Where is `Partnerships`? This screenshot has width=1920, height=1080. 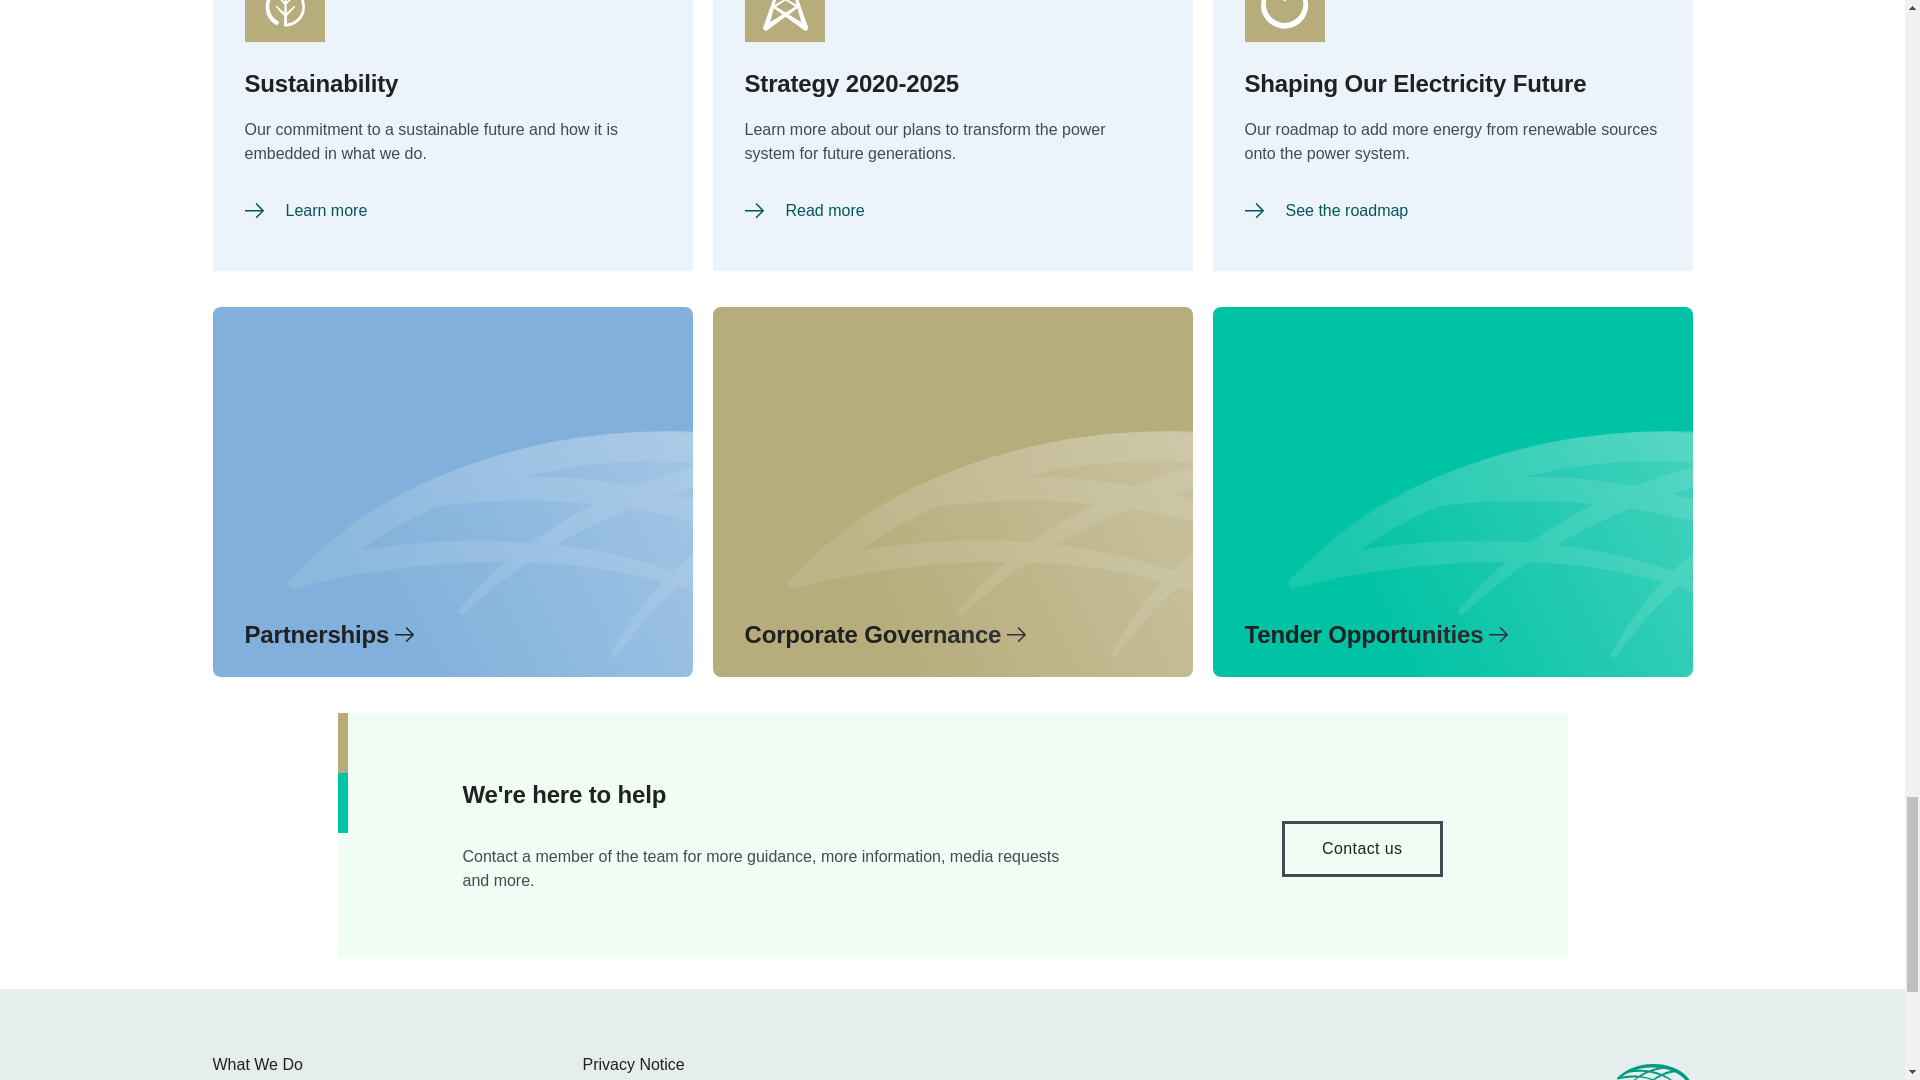 Partnerships is located at coordinates (451, 492).